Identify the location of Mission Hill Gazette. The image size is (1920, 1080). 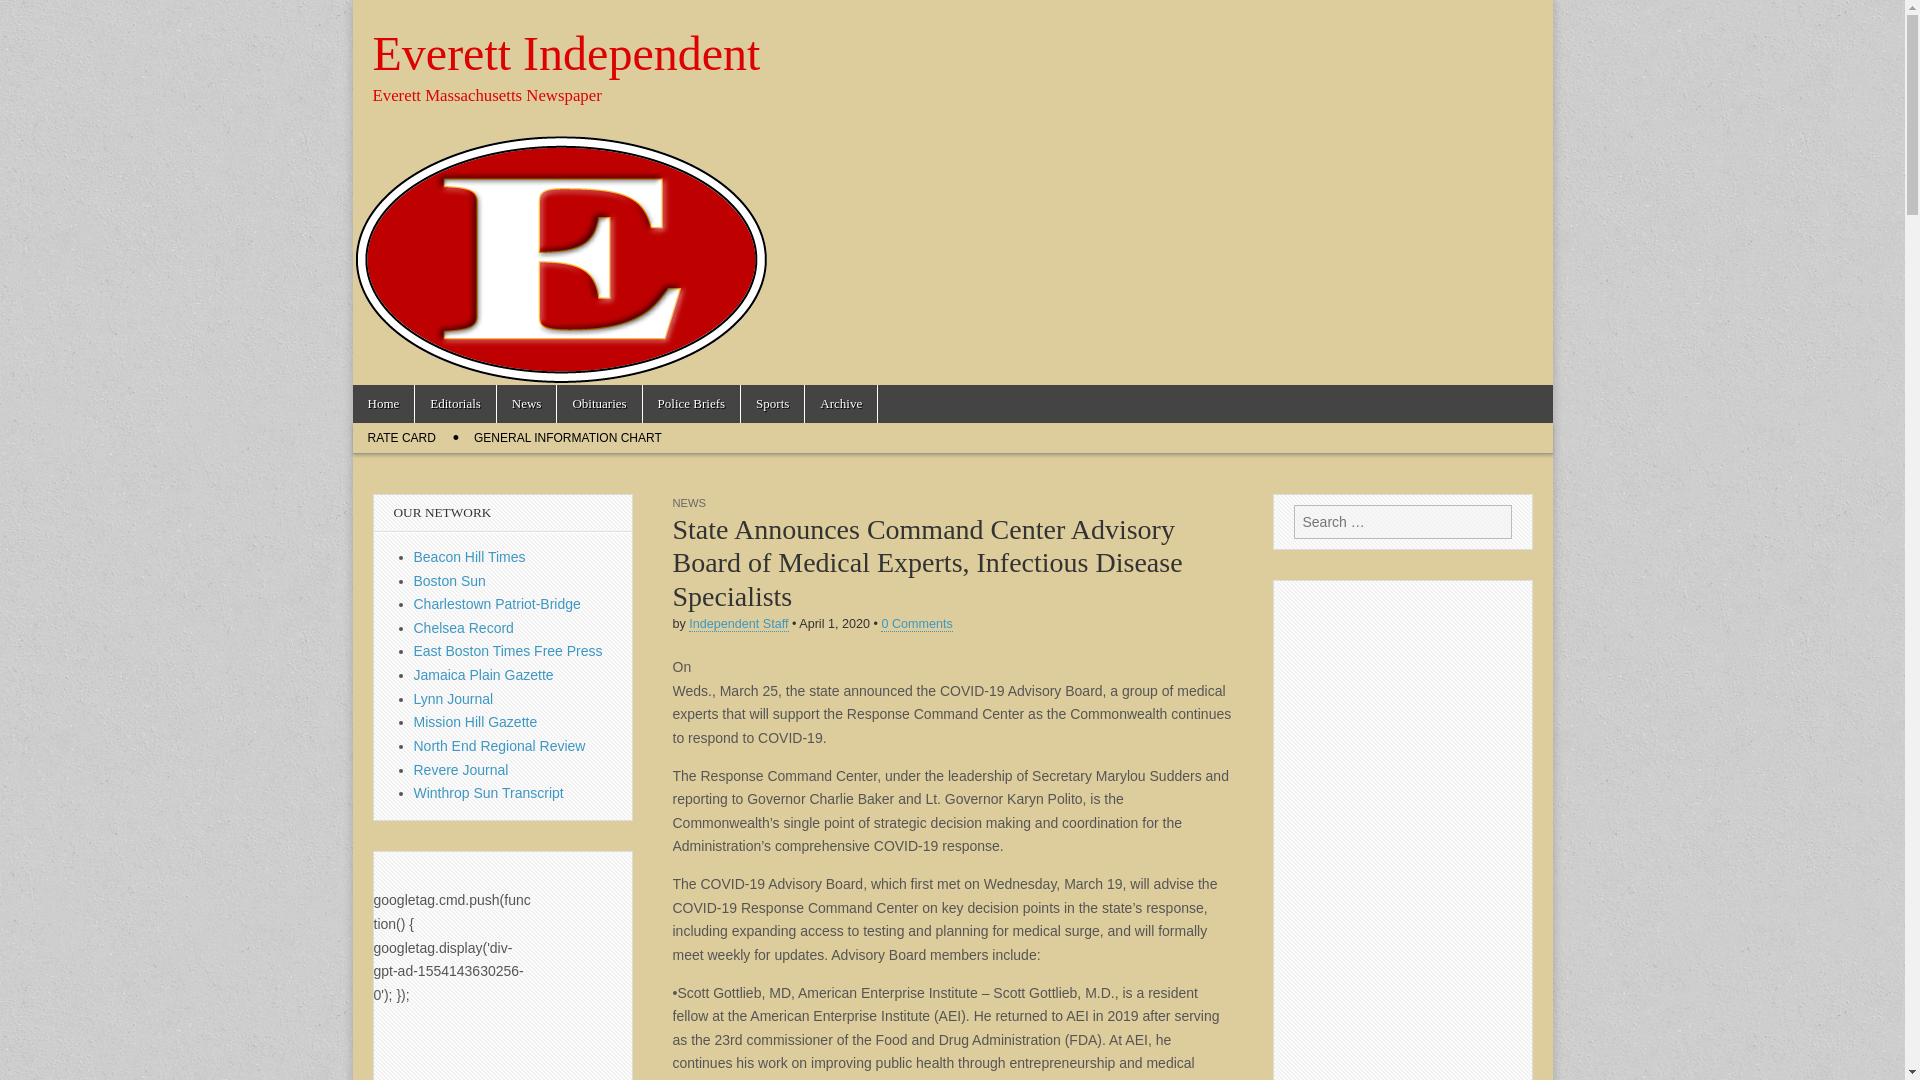
(476, 722).